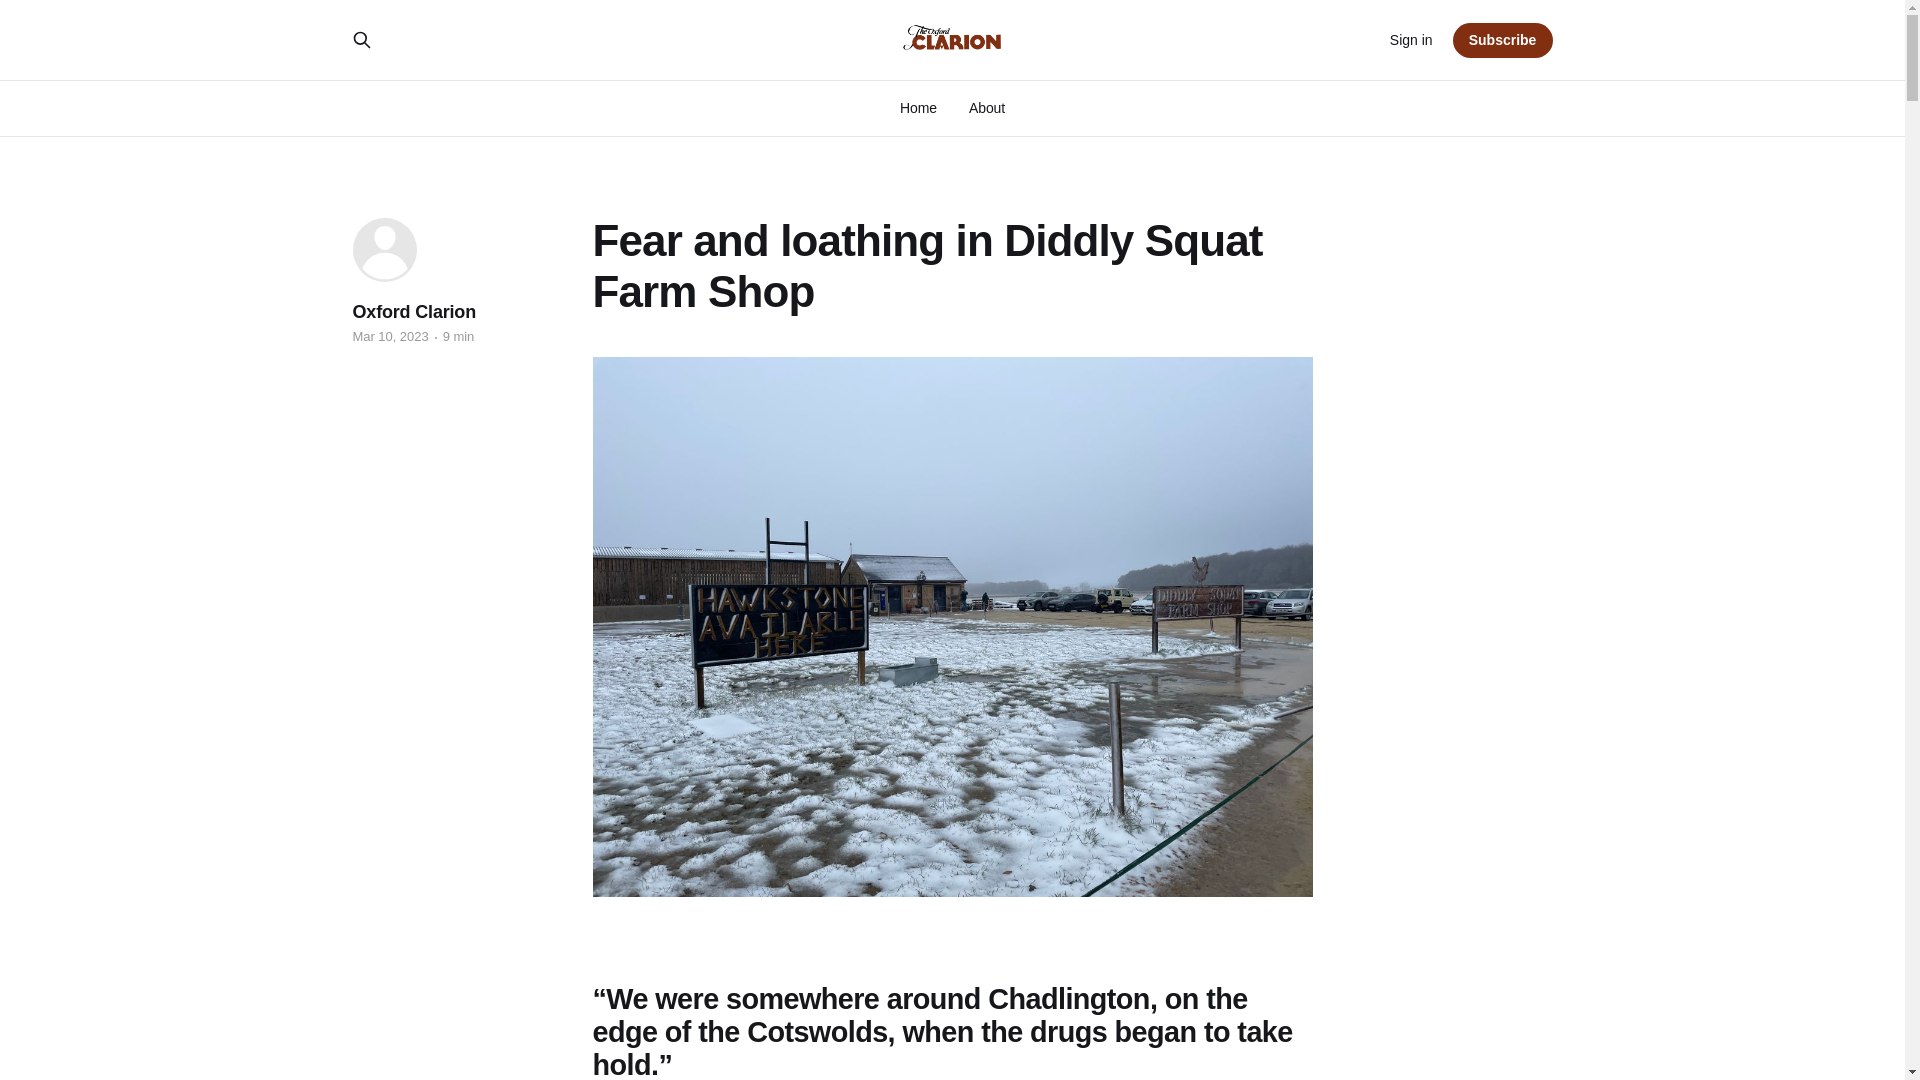 This screenshot has width=1920, height=1080. Describe the element at coordinates (1503, 39) in the screenshot. I see `Subscribe` at that location.